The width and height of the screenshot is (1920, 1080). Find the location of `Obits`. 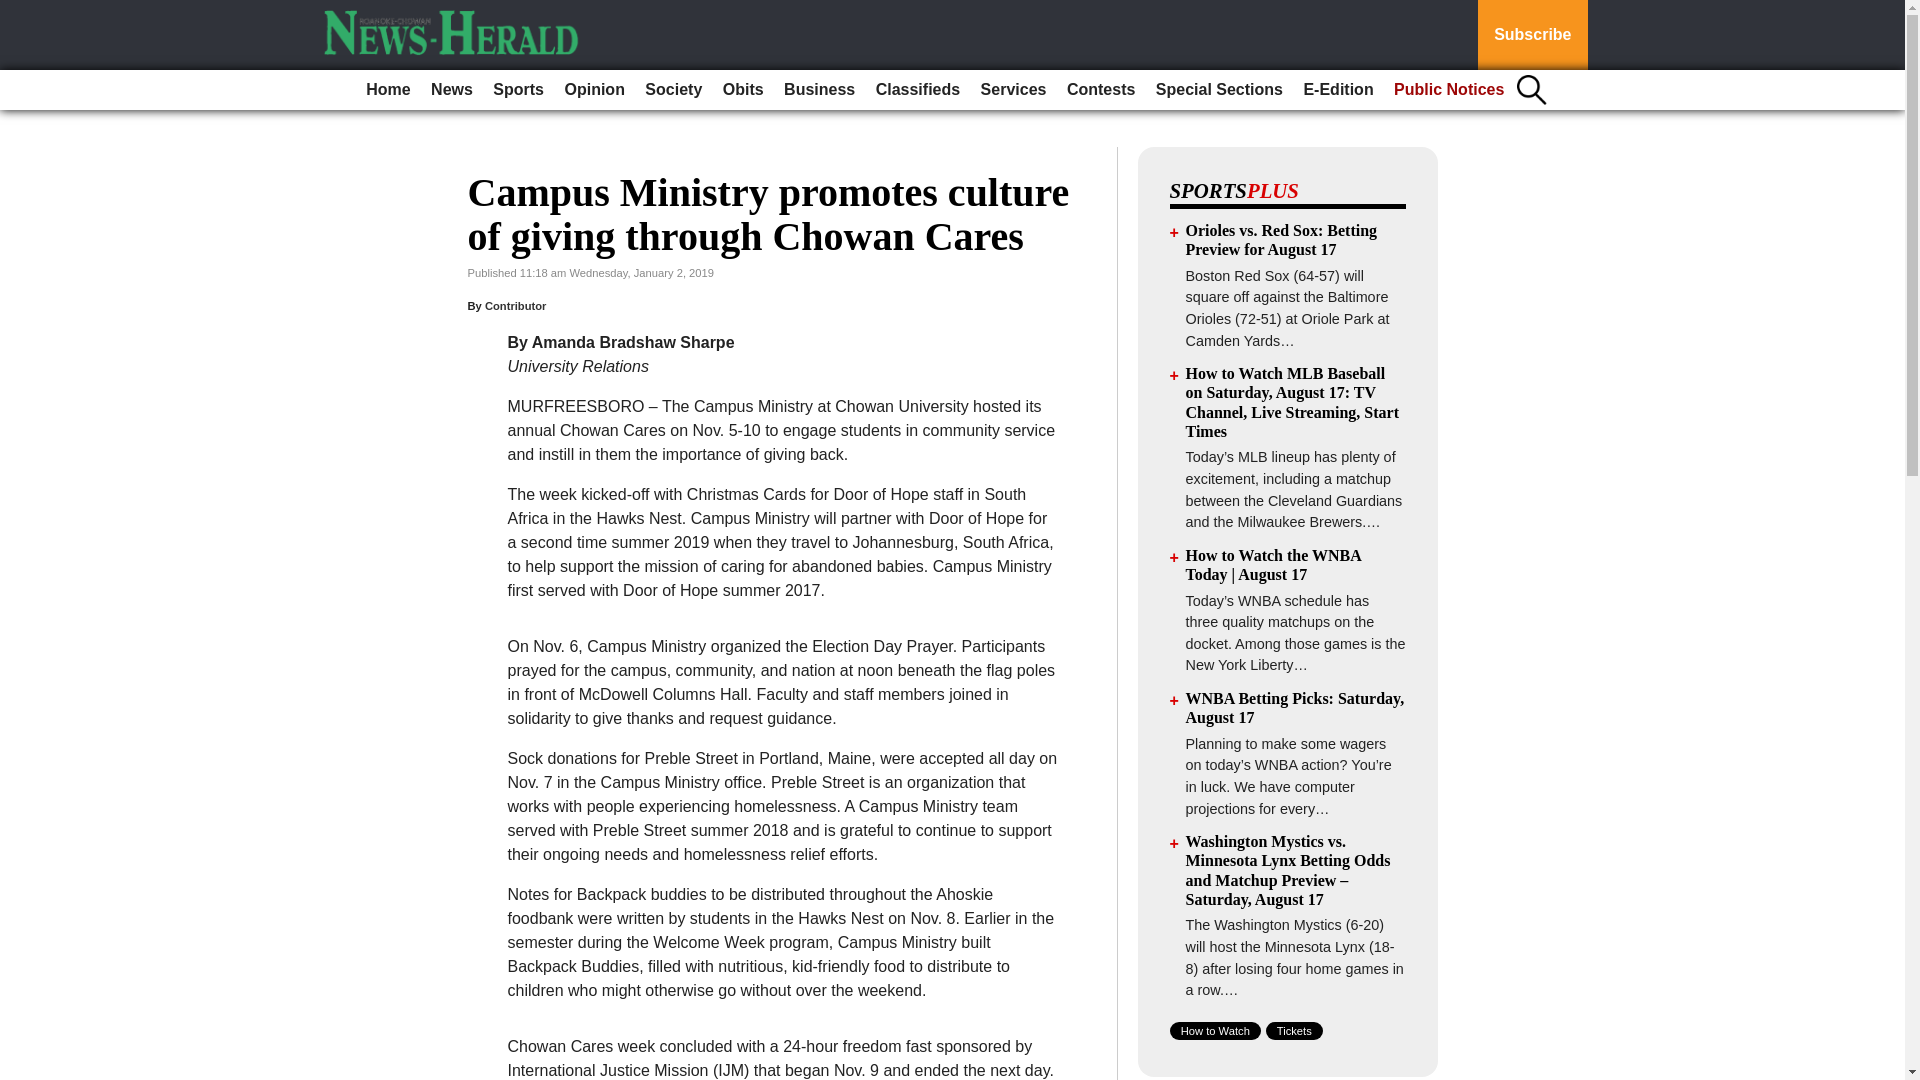

Obits is located at coordinates (742, 90).